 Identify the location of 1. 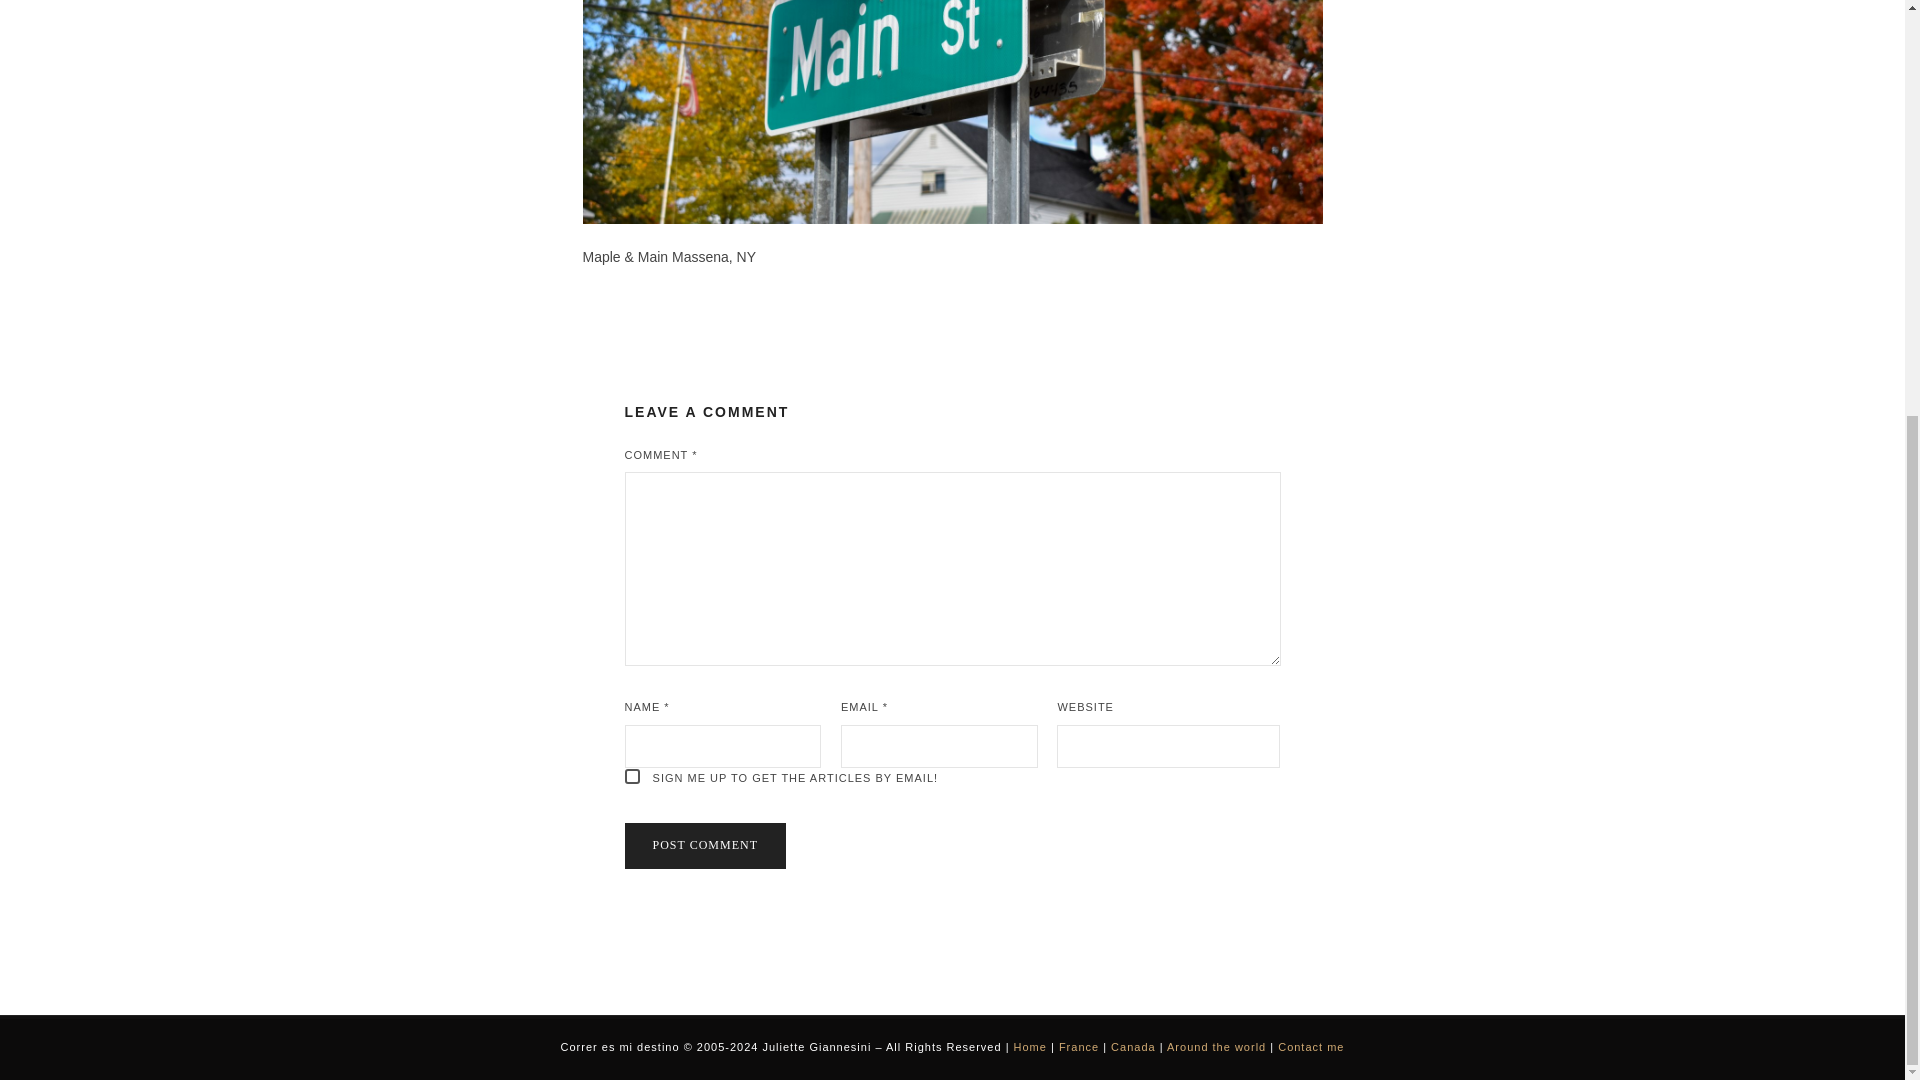
(632, 776).